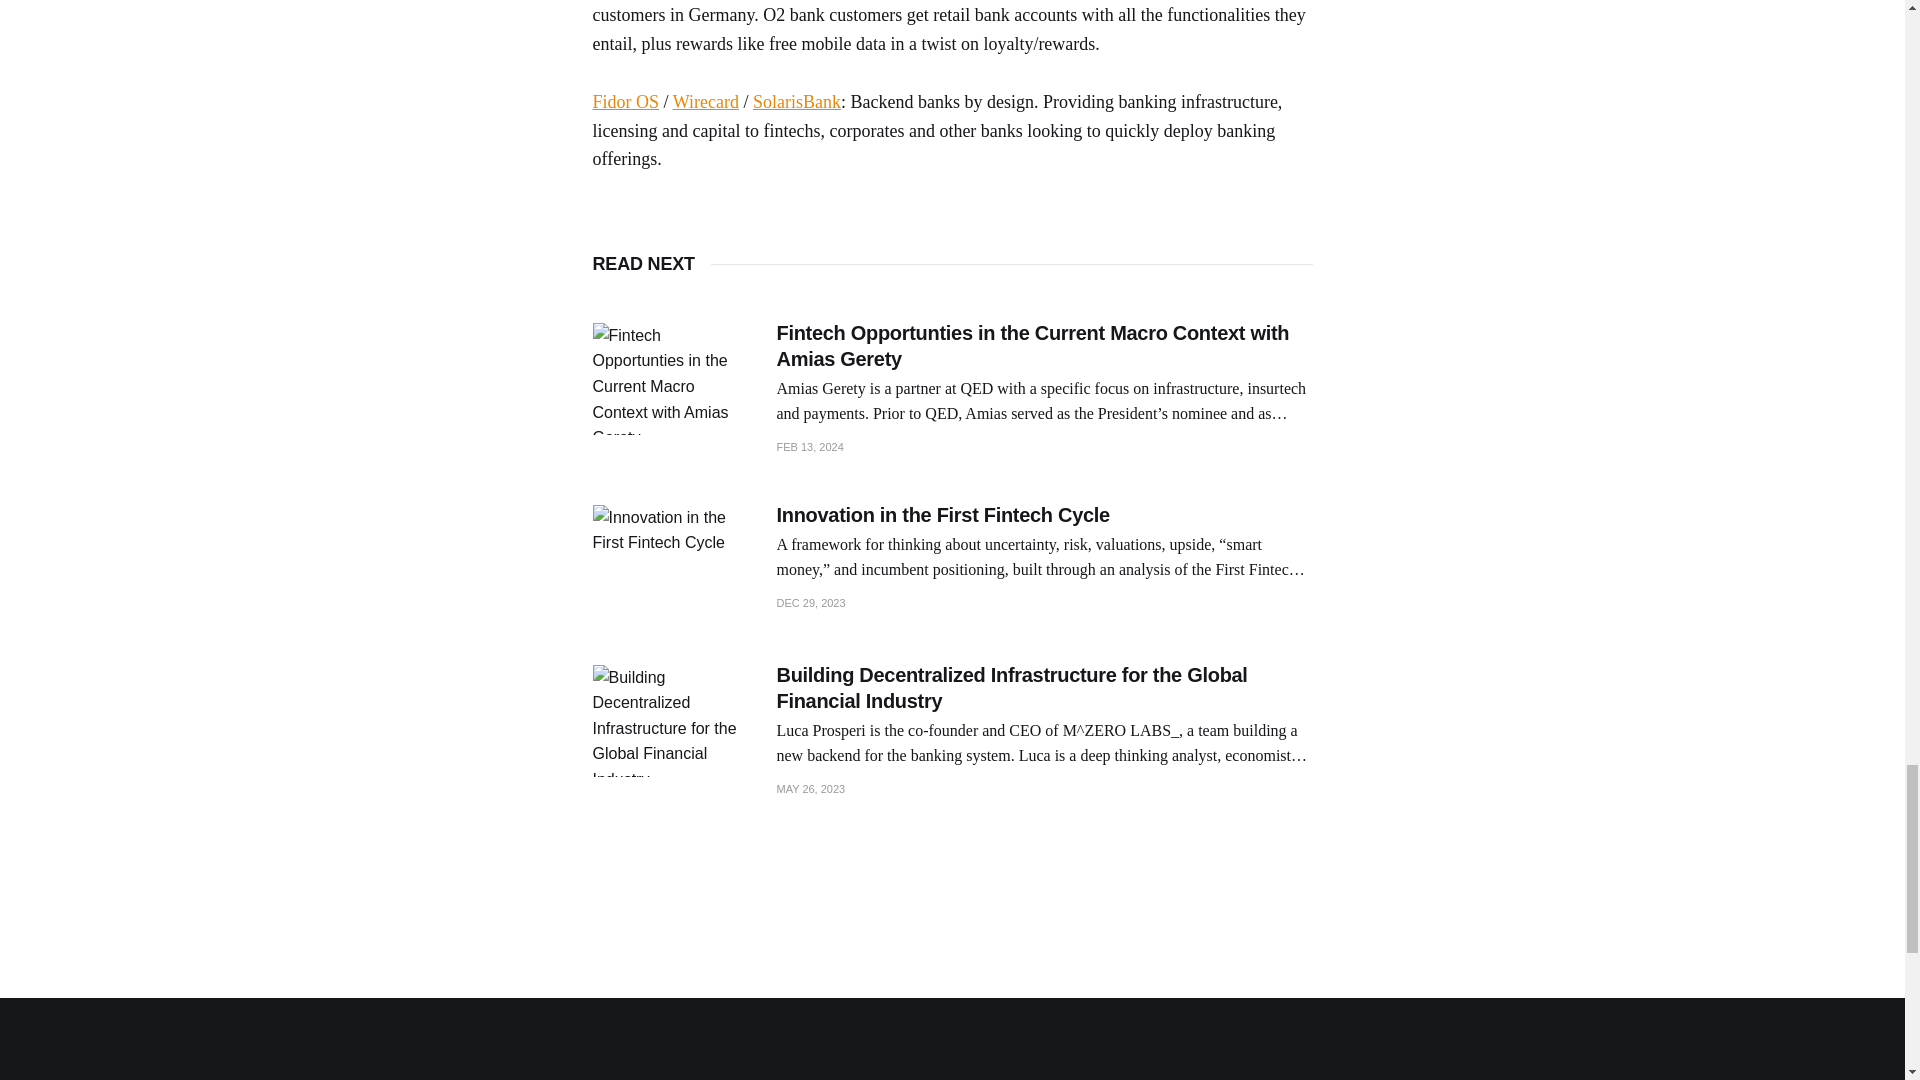 The width and height of the screenshot is (1920, 1080). Describe the element at coordinates (624, 102) in the screenshot. I see `Fidor OS` at that location.